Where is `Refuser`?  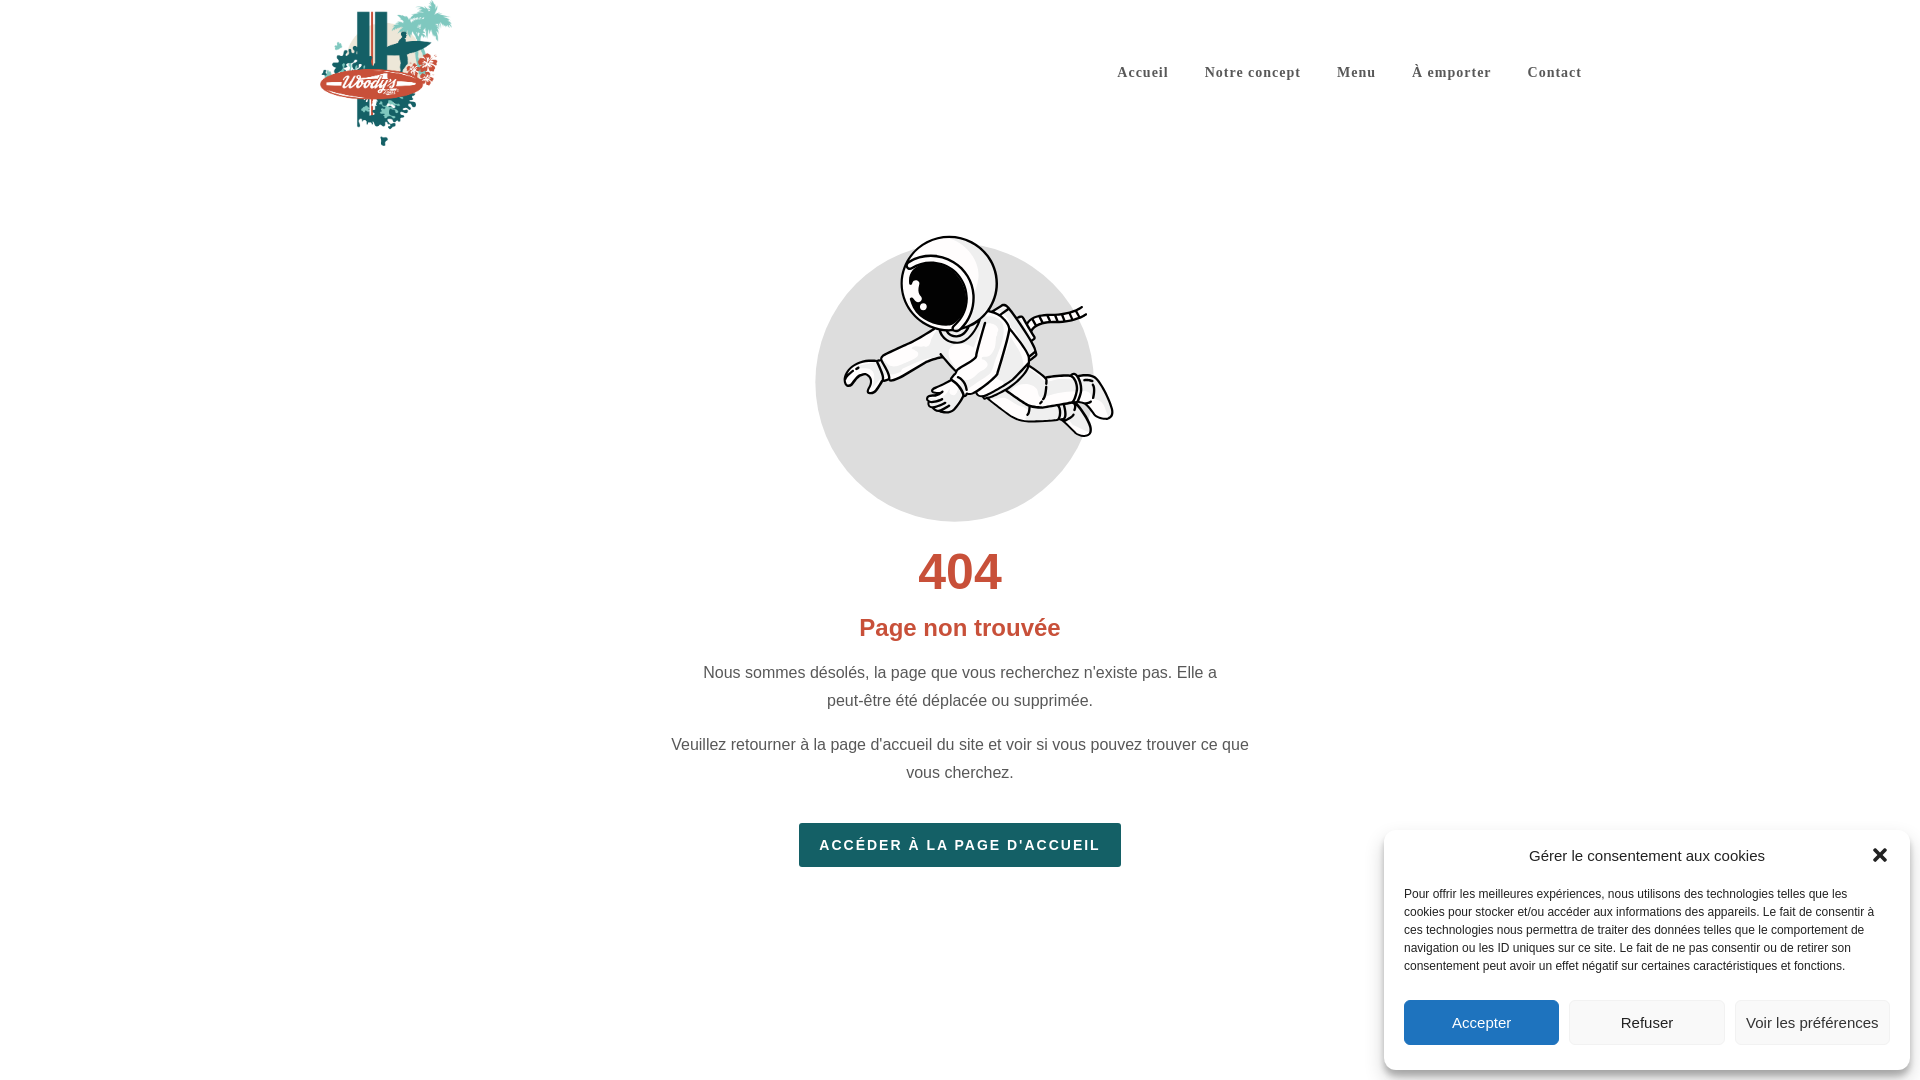
Refuser is located at coordinates (1646, 1022).